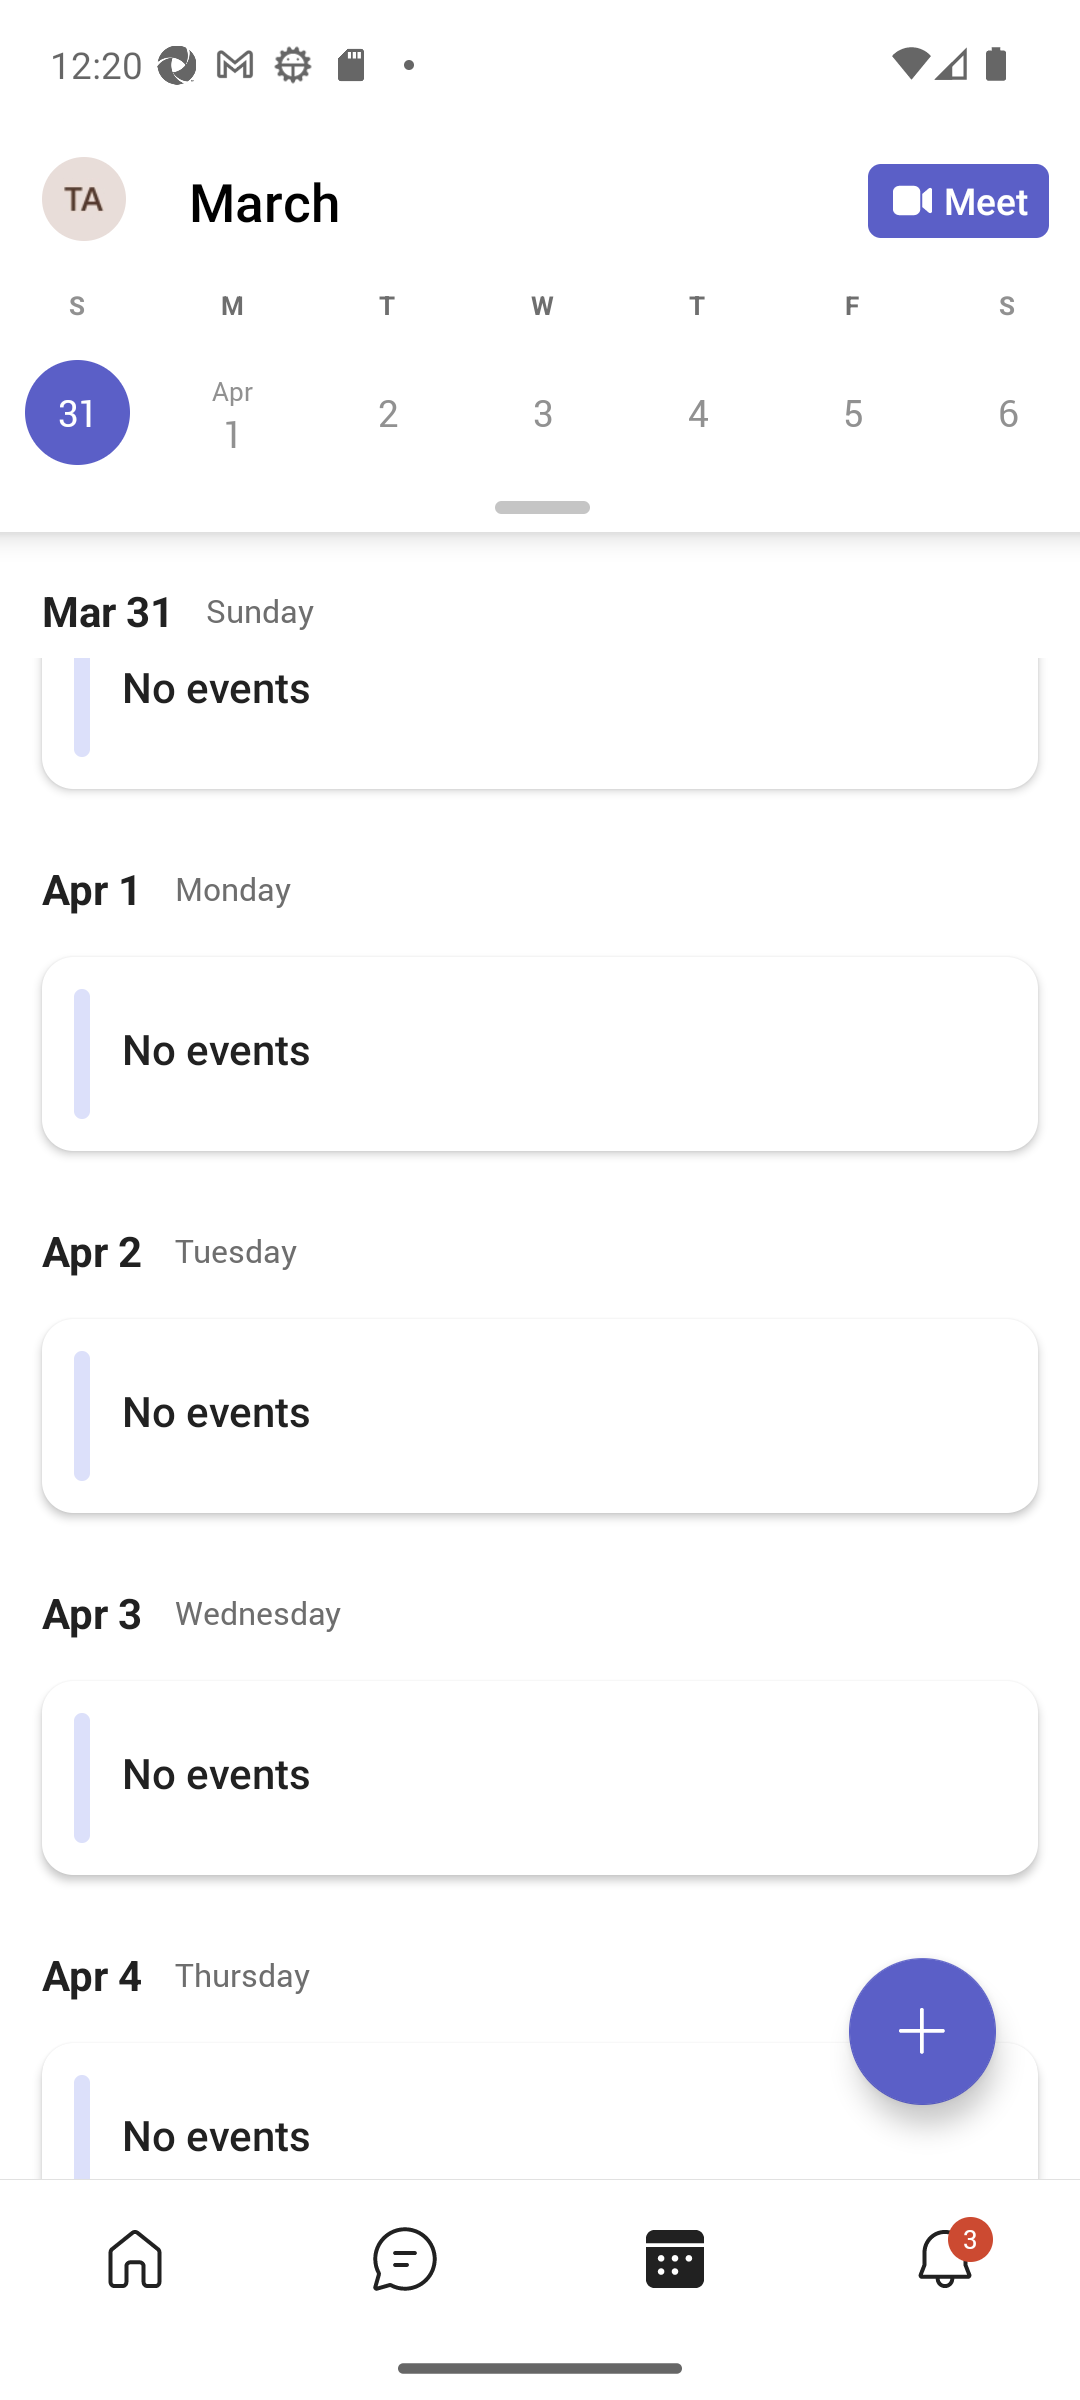  I want to click on Calendar tab, 3 of 4, so click(674, 2258).